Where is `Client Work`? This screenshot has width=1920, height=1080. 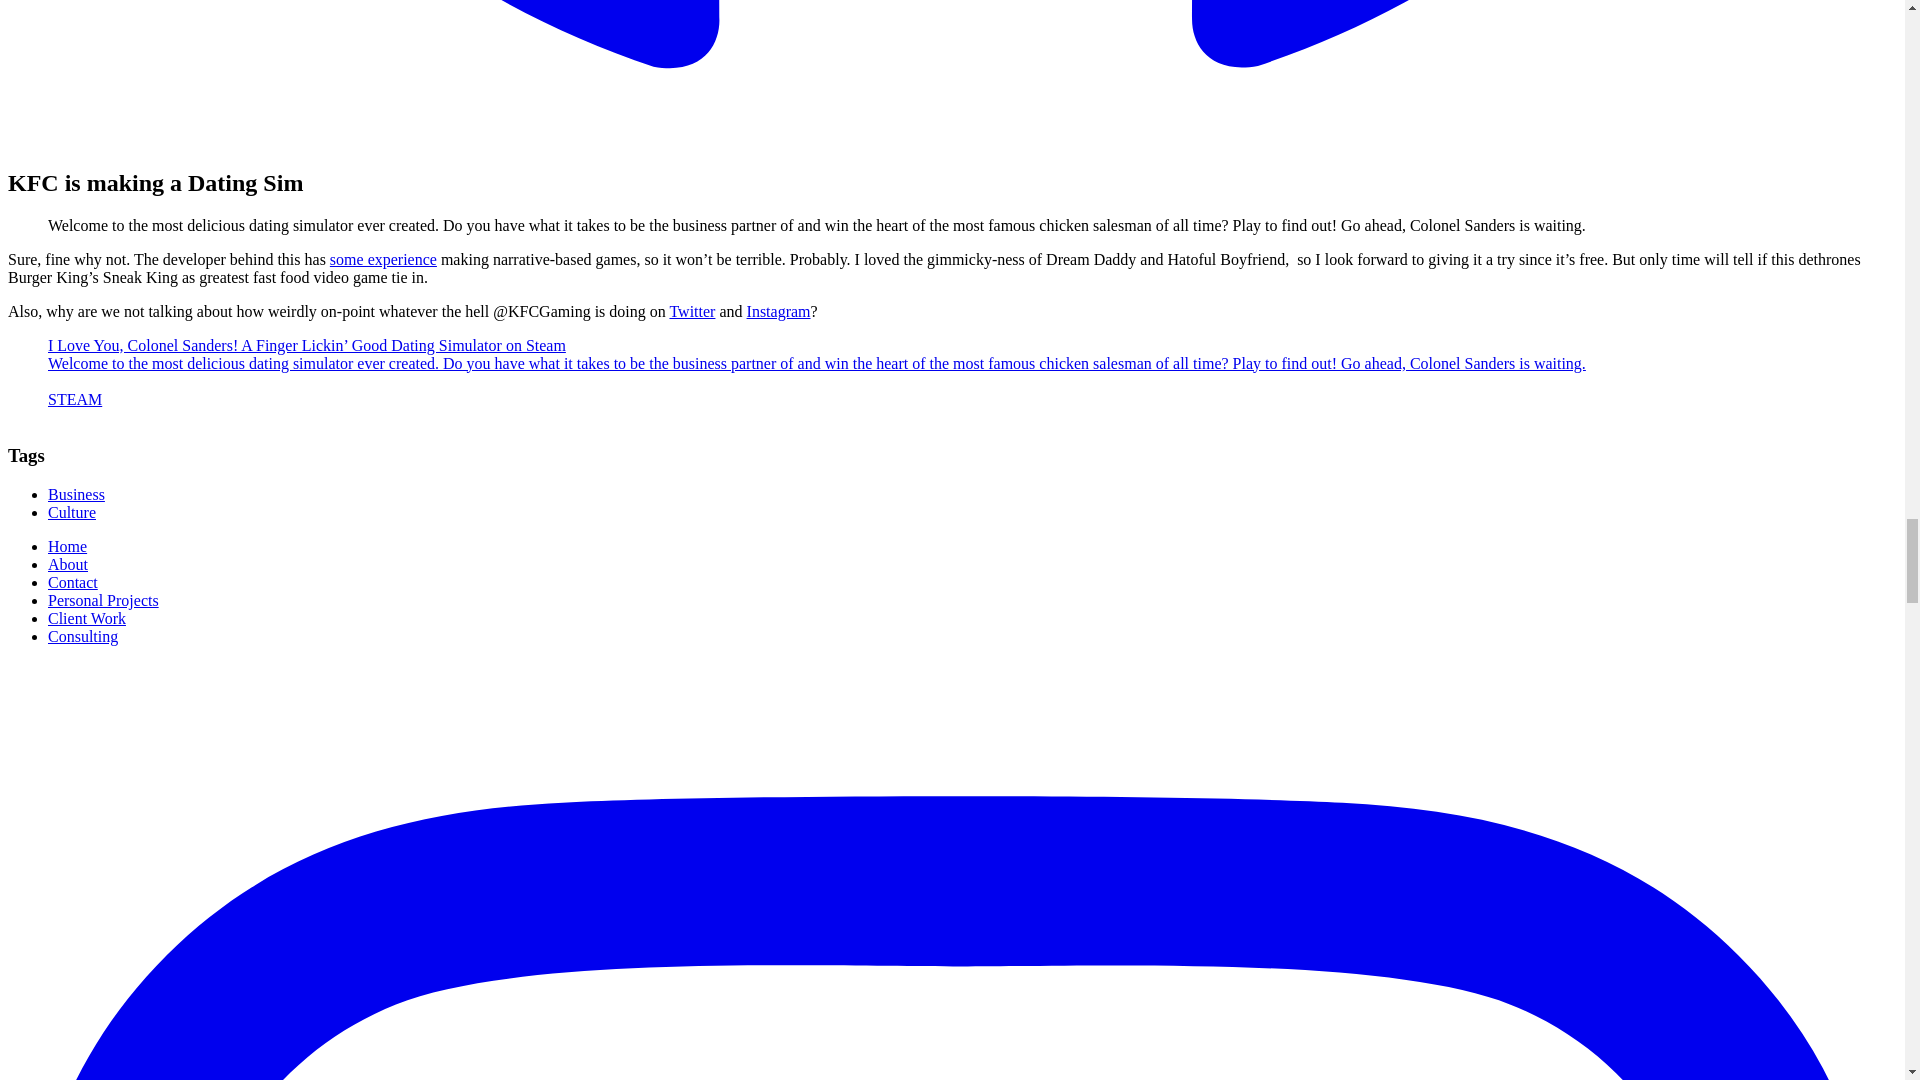
Client Work is located at coordinates (87, 618).